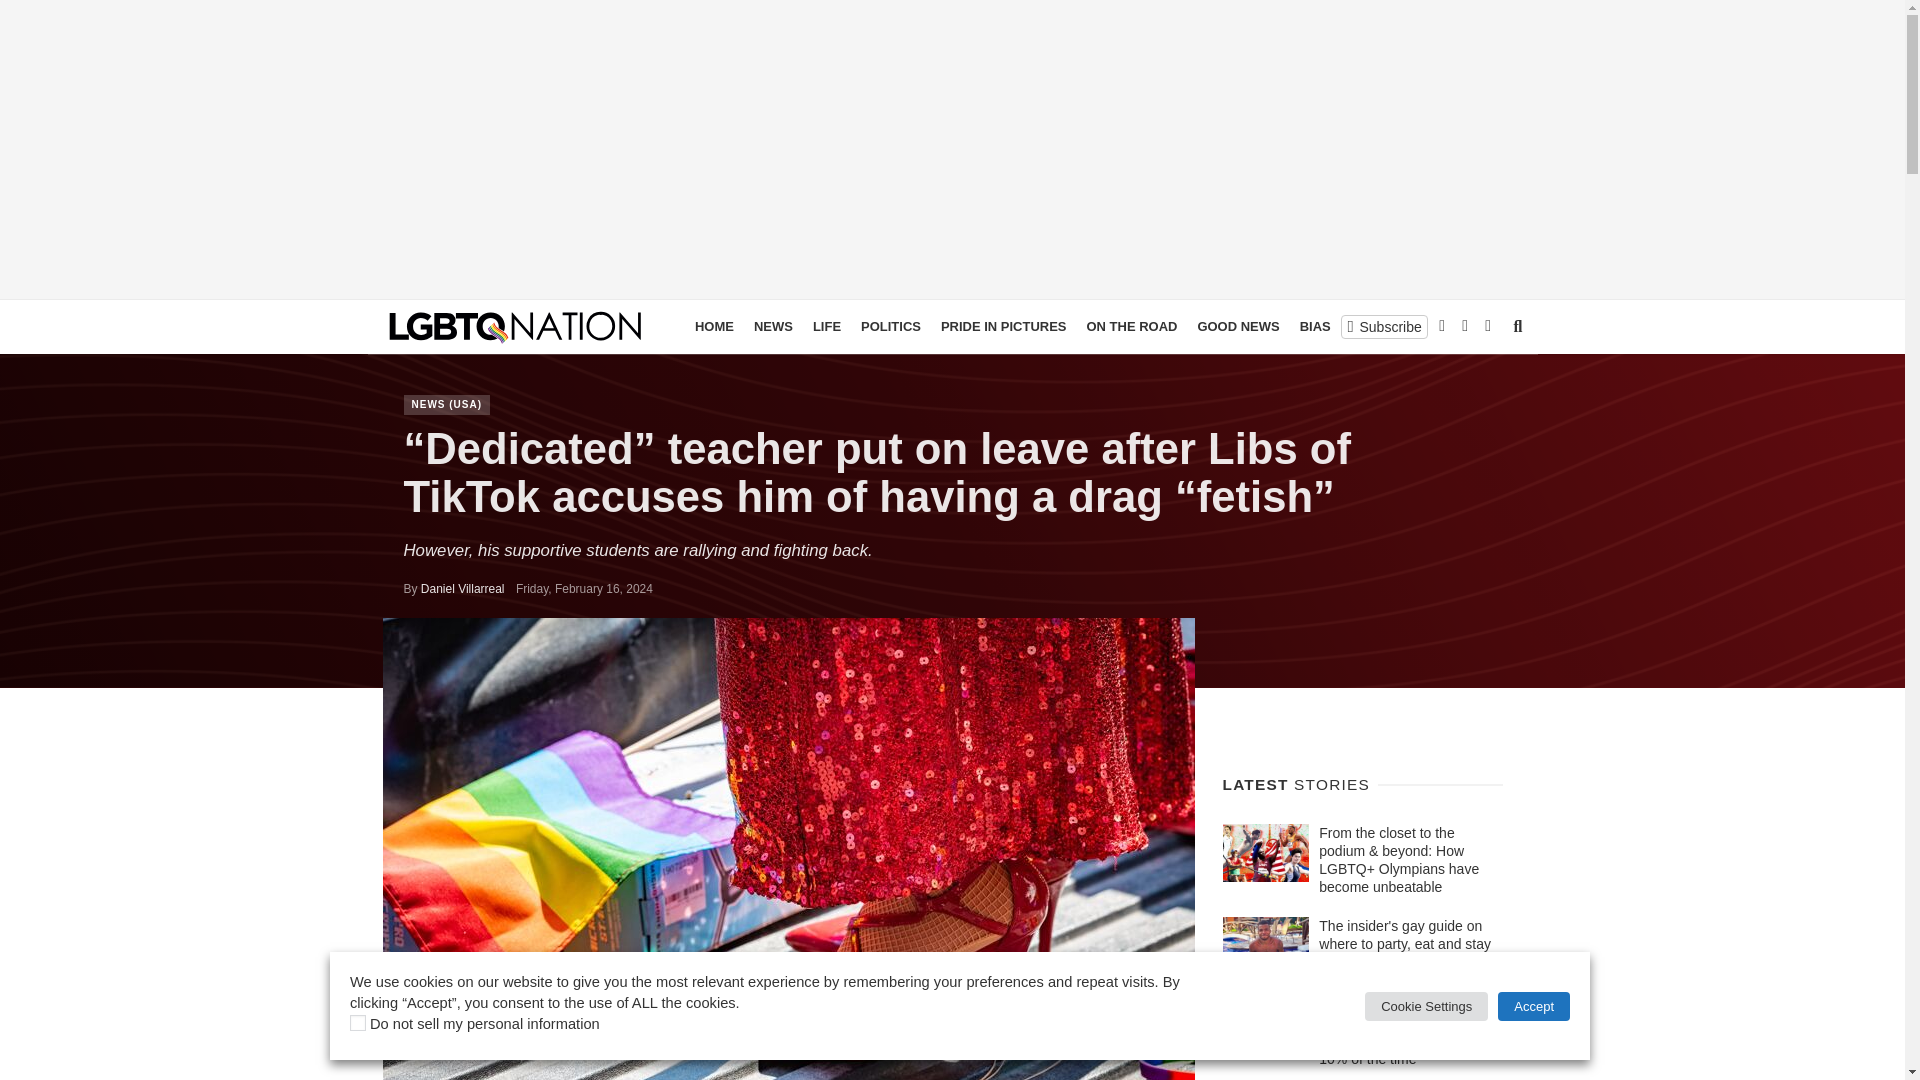 Image resolution: width=1920 pixels, height=1080 pixels. I want to click on on, so click(358, 1023).